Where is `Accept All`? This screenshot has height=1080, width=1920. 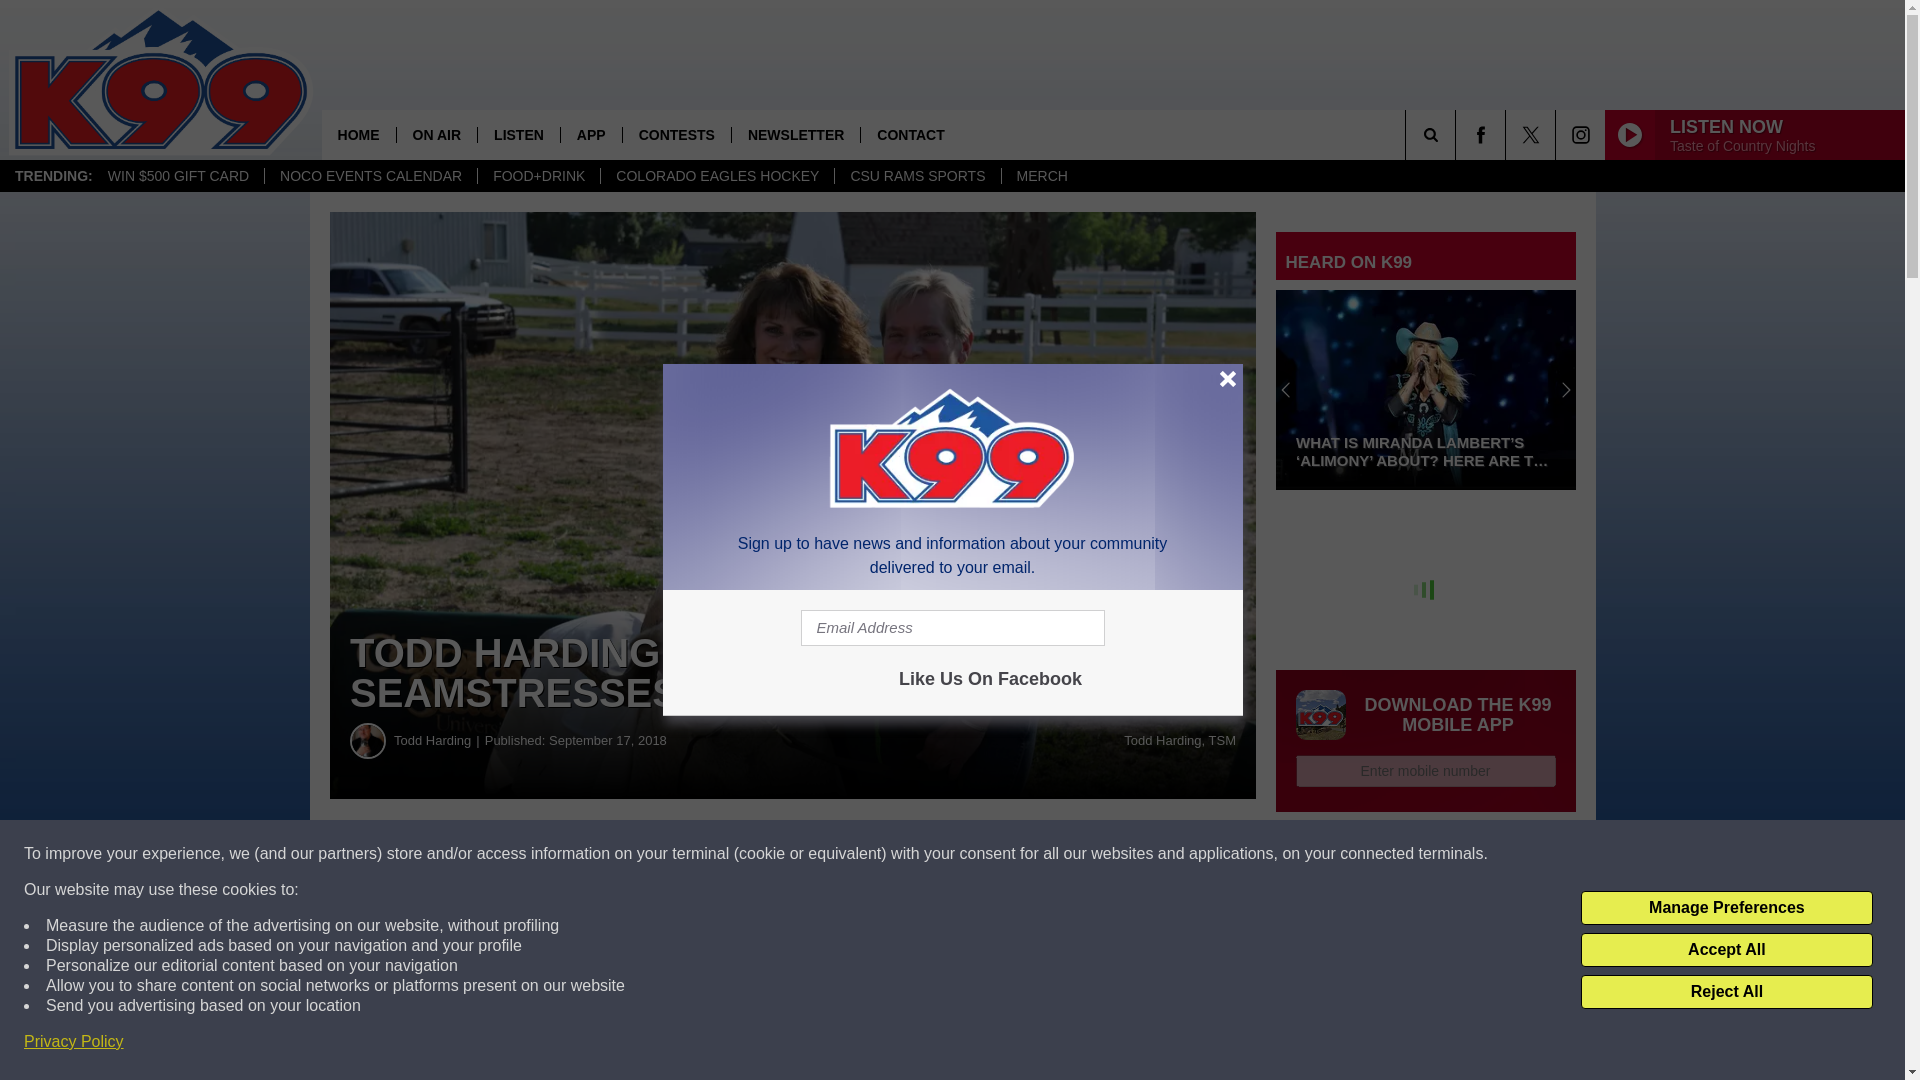
Accept All is located at coordinates (1726, 950).